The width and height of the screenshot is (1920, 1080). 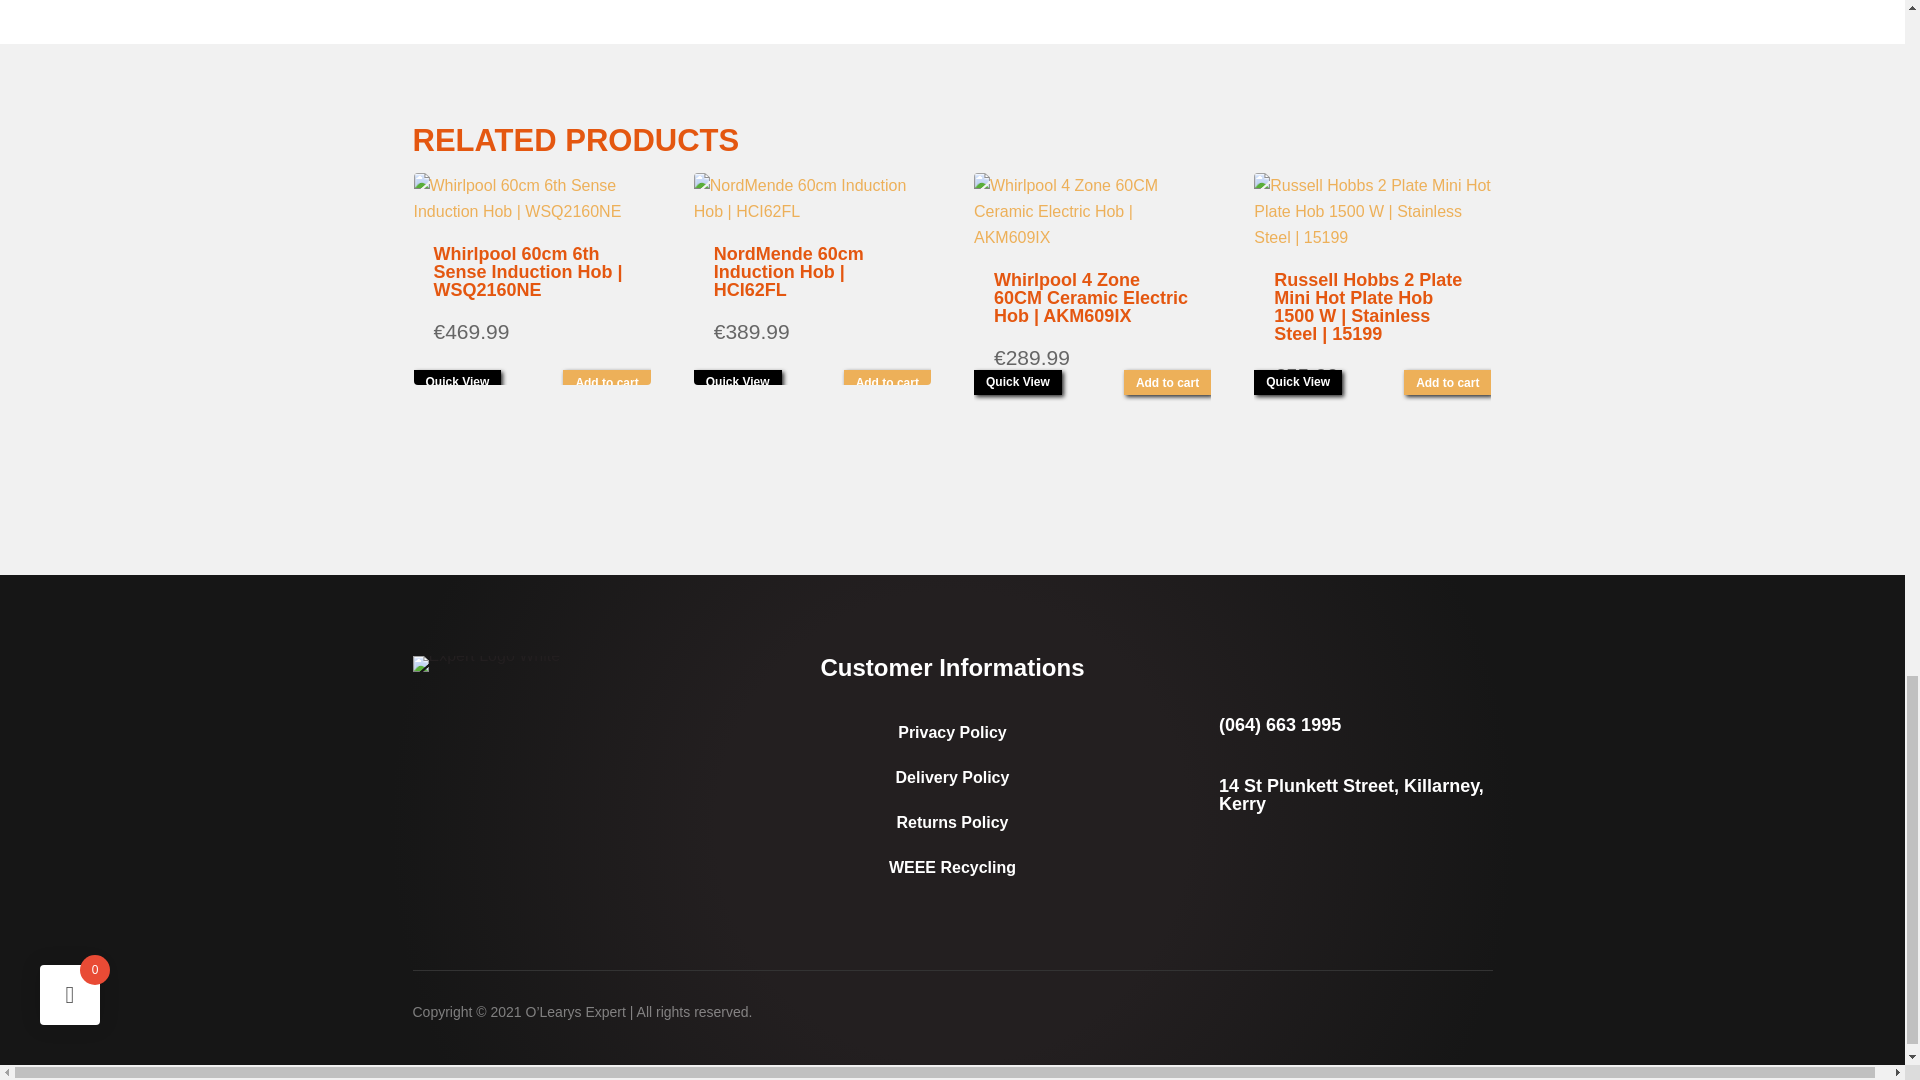 I want to click on expert-logo-white, so click(x=486, y=663).